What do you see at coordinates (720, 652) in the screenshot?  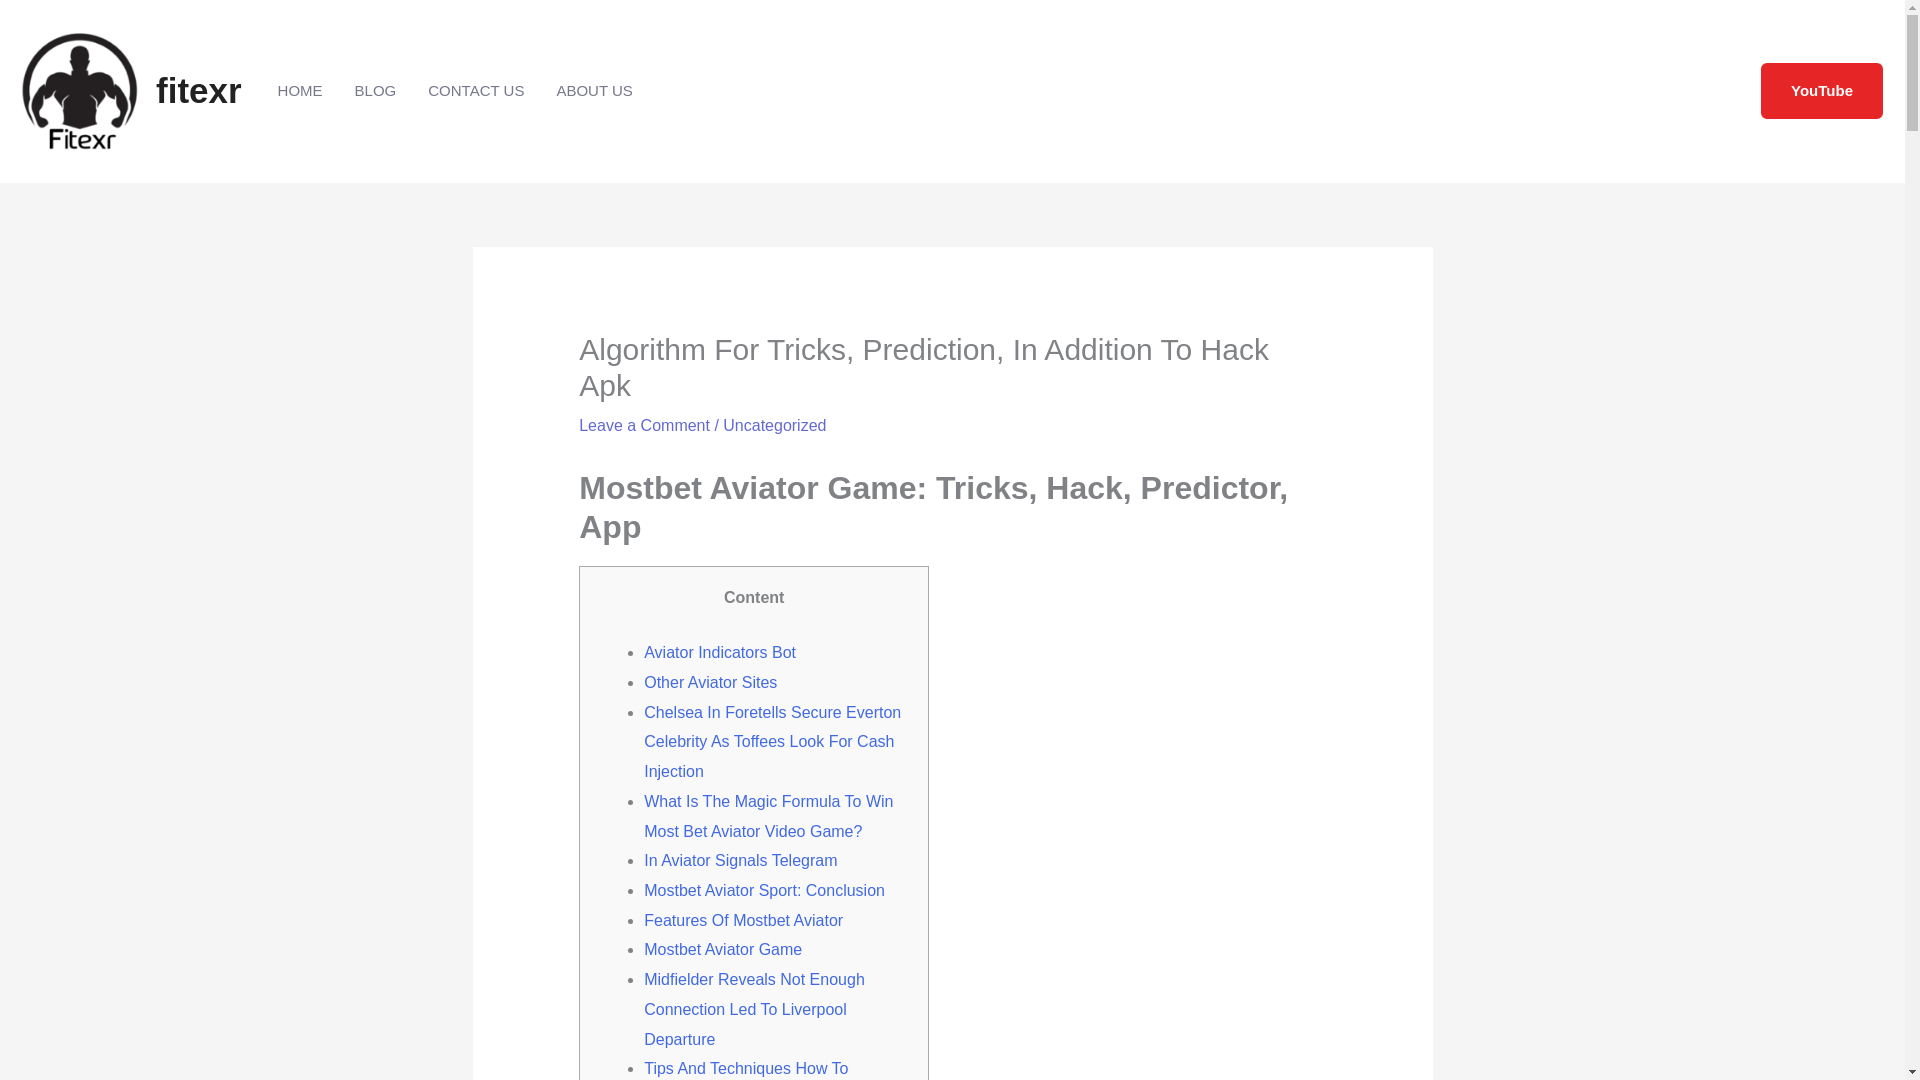 I see `Aviator Indicators Bot` at bounding box center [720, 652].